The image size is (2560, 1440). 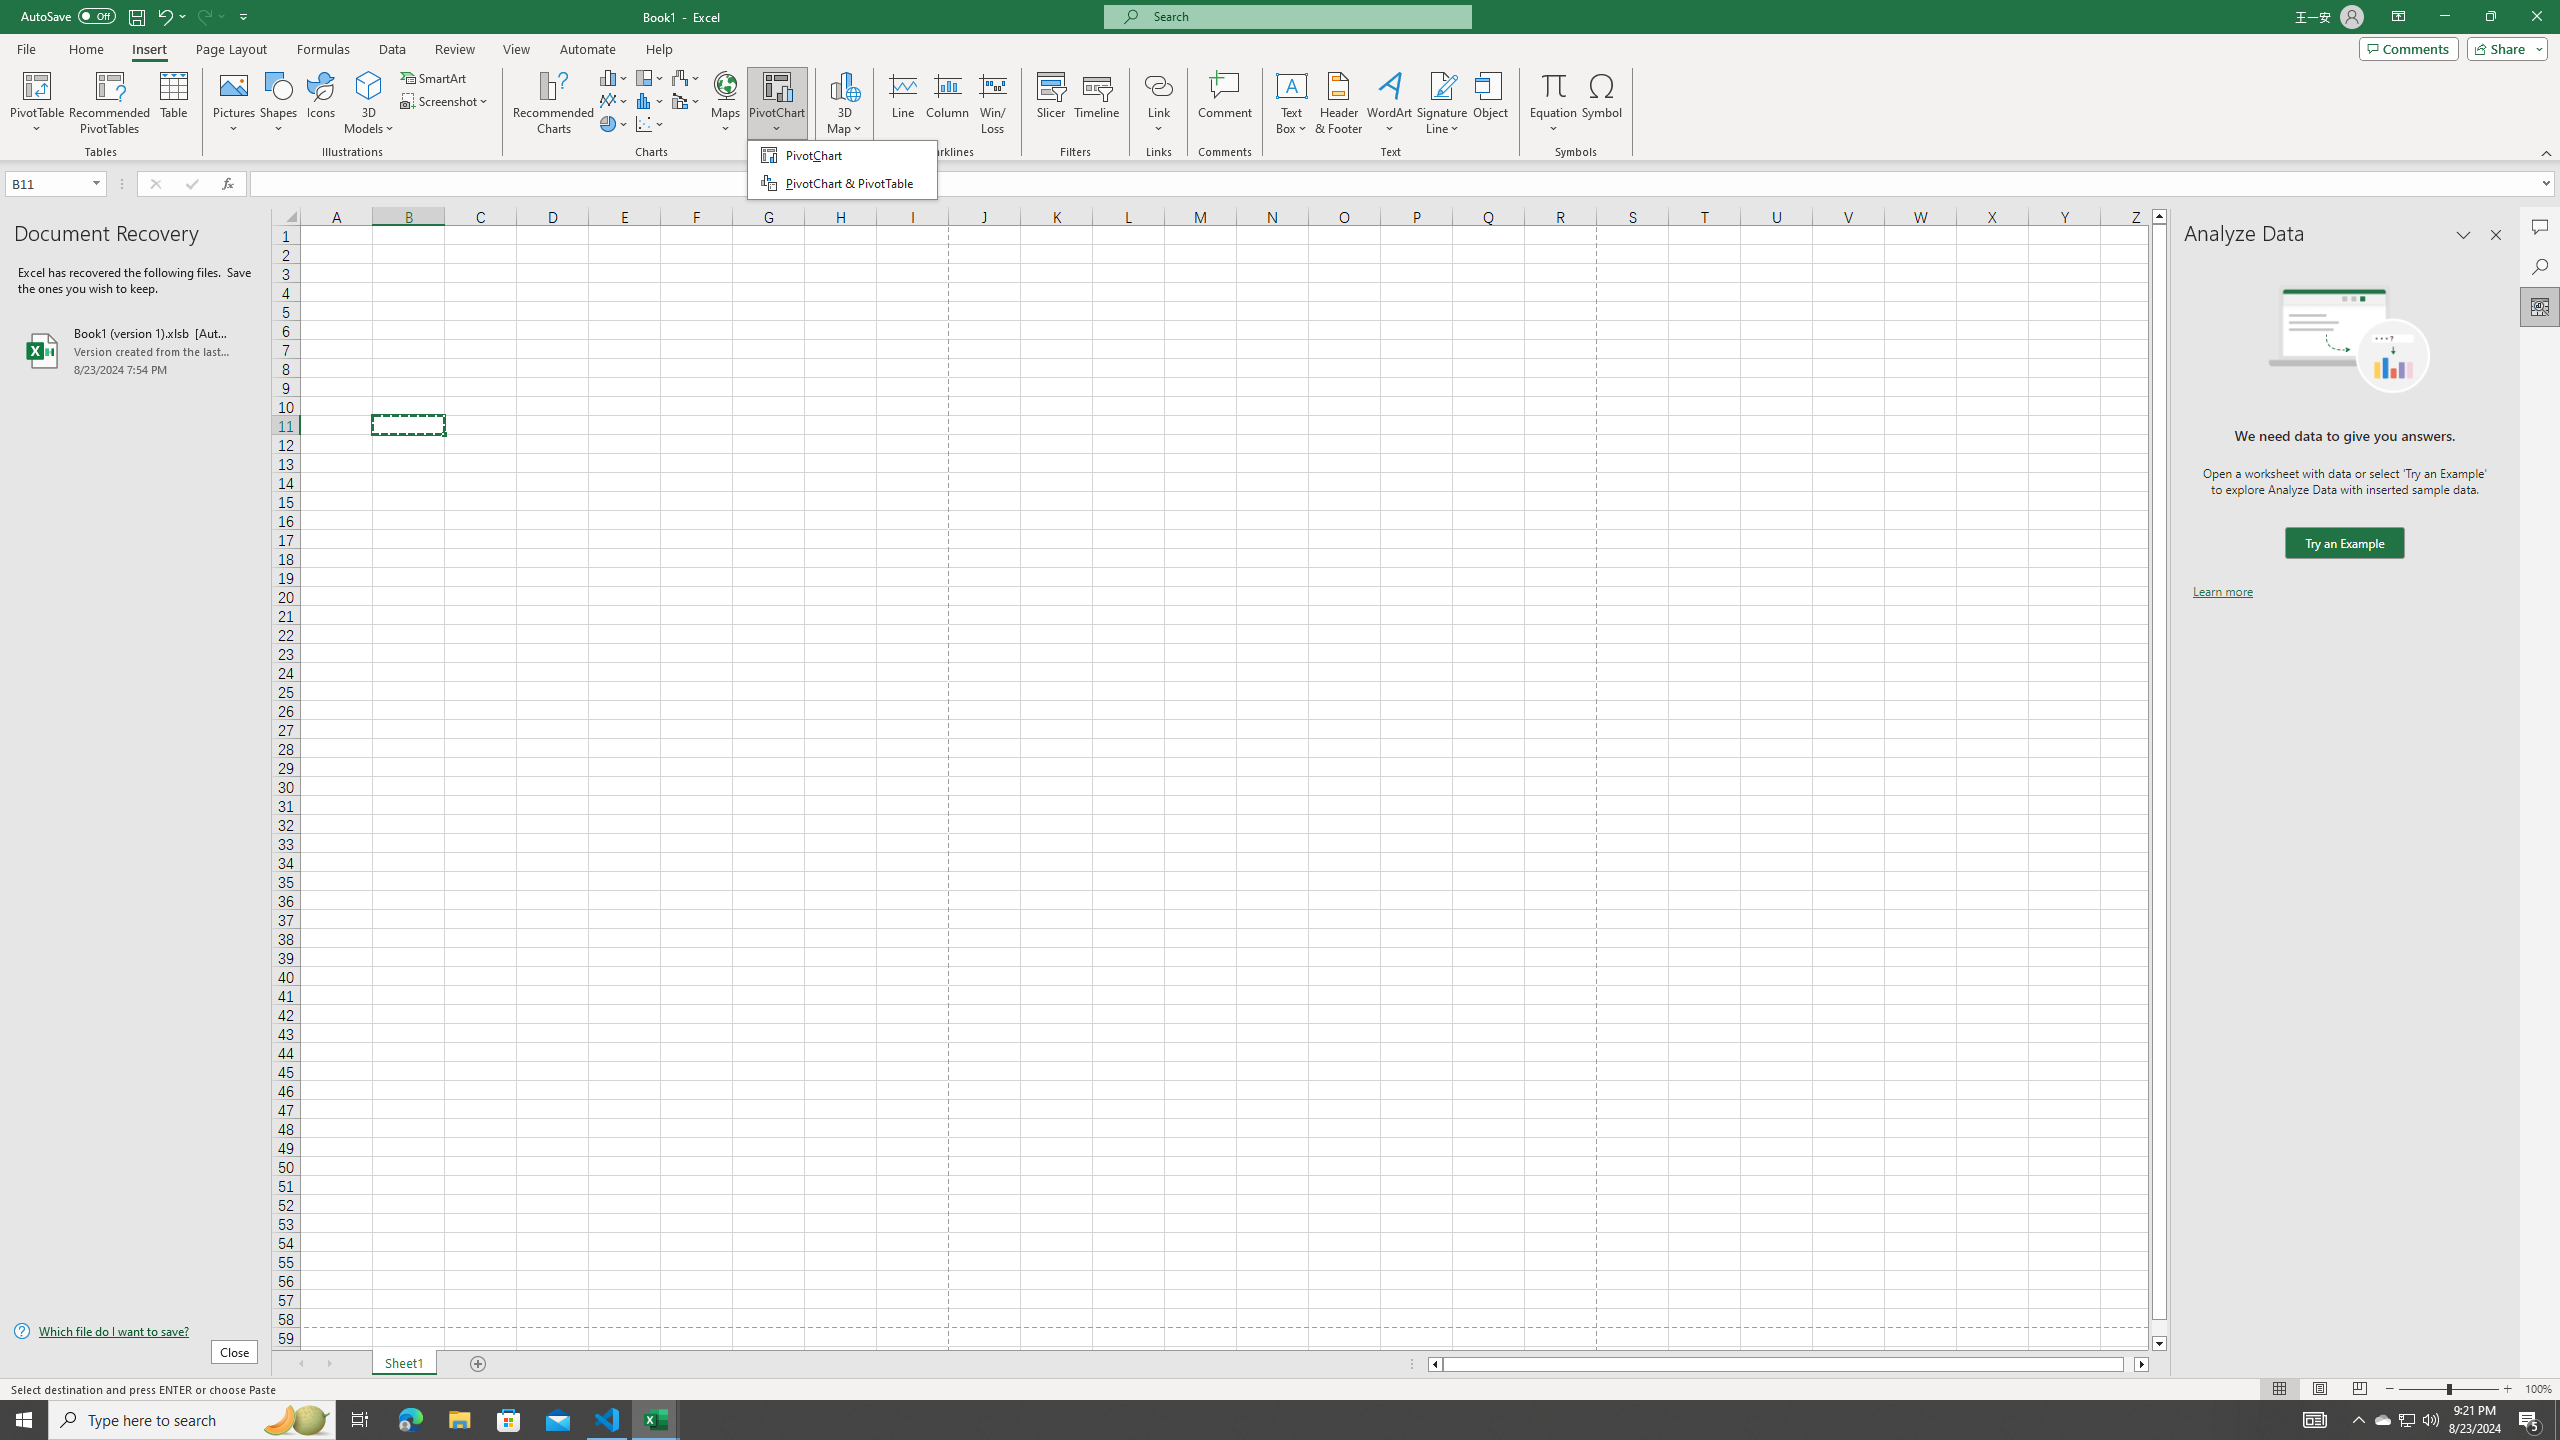 What do you see at coordinates (296, 1420) in the screenshot?
I see `Search highlights icon opens search home window` at bounding box center [296, 1420].